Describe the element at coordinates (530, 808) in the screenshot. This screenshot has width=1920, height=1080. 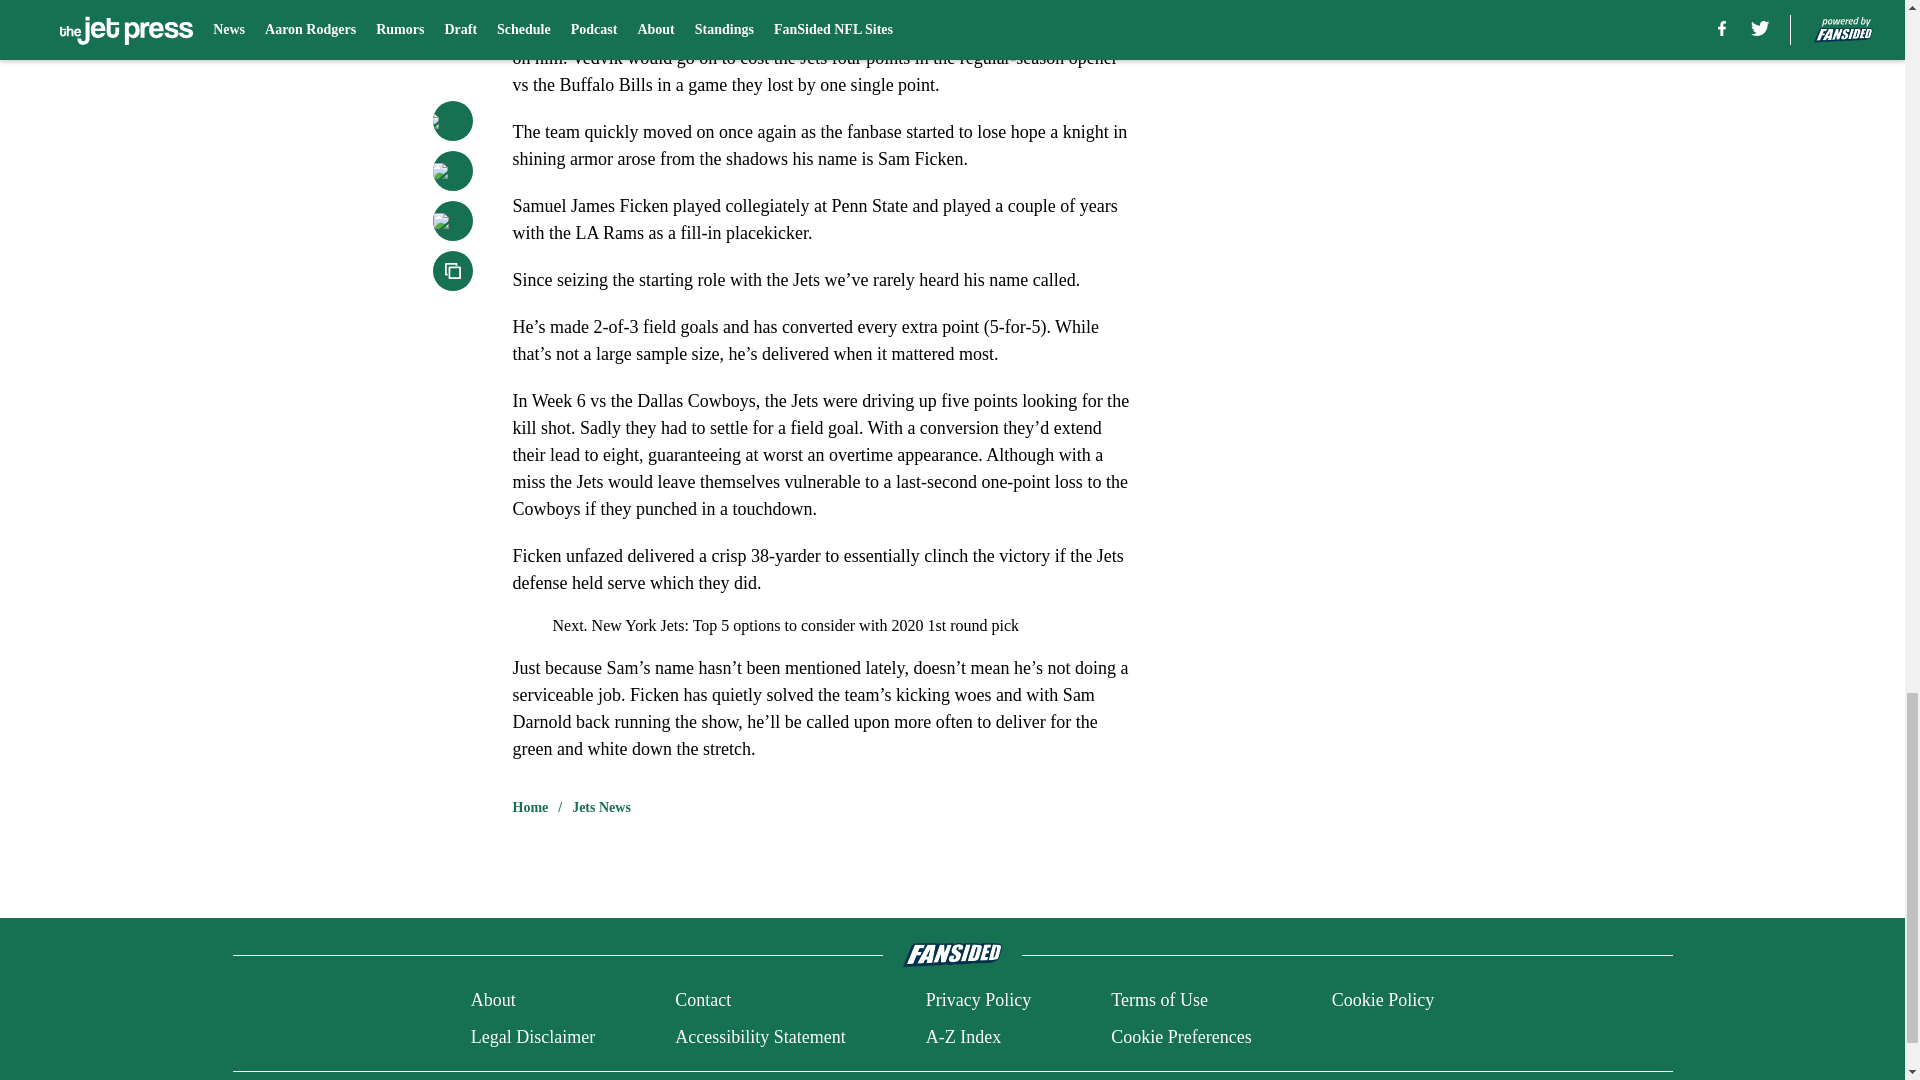
I see `Home` at that location.